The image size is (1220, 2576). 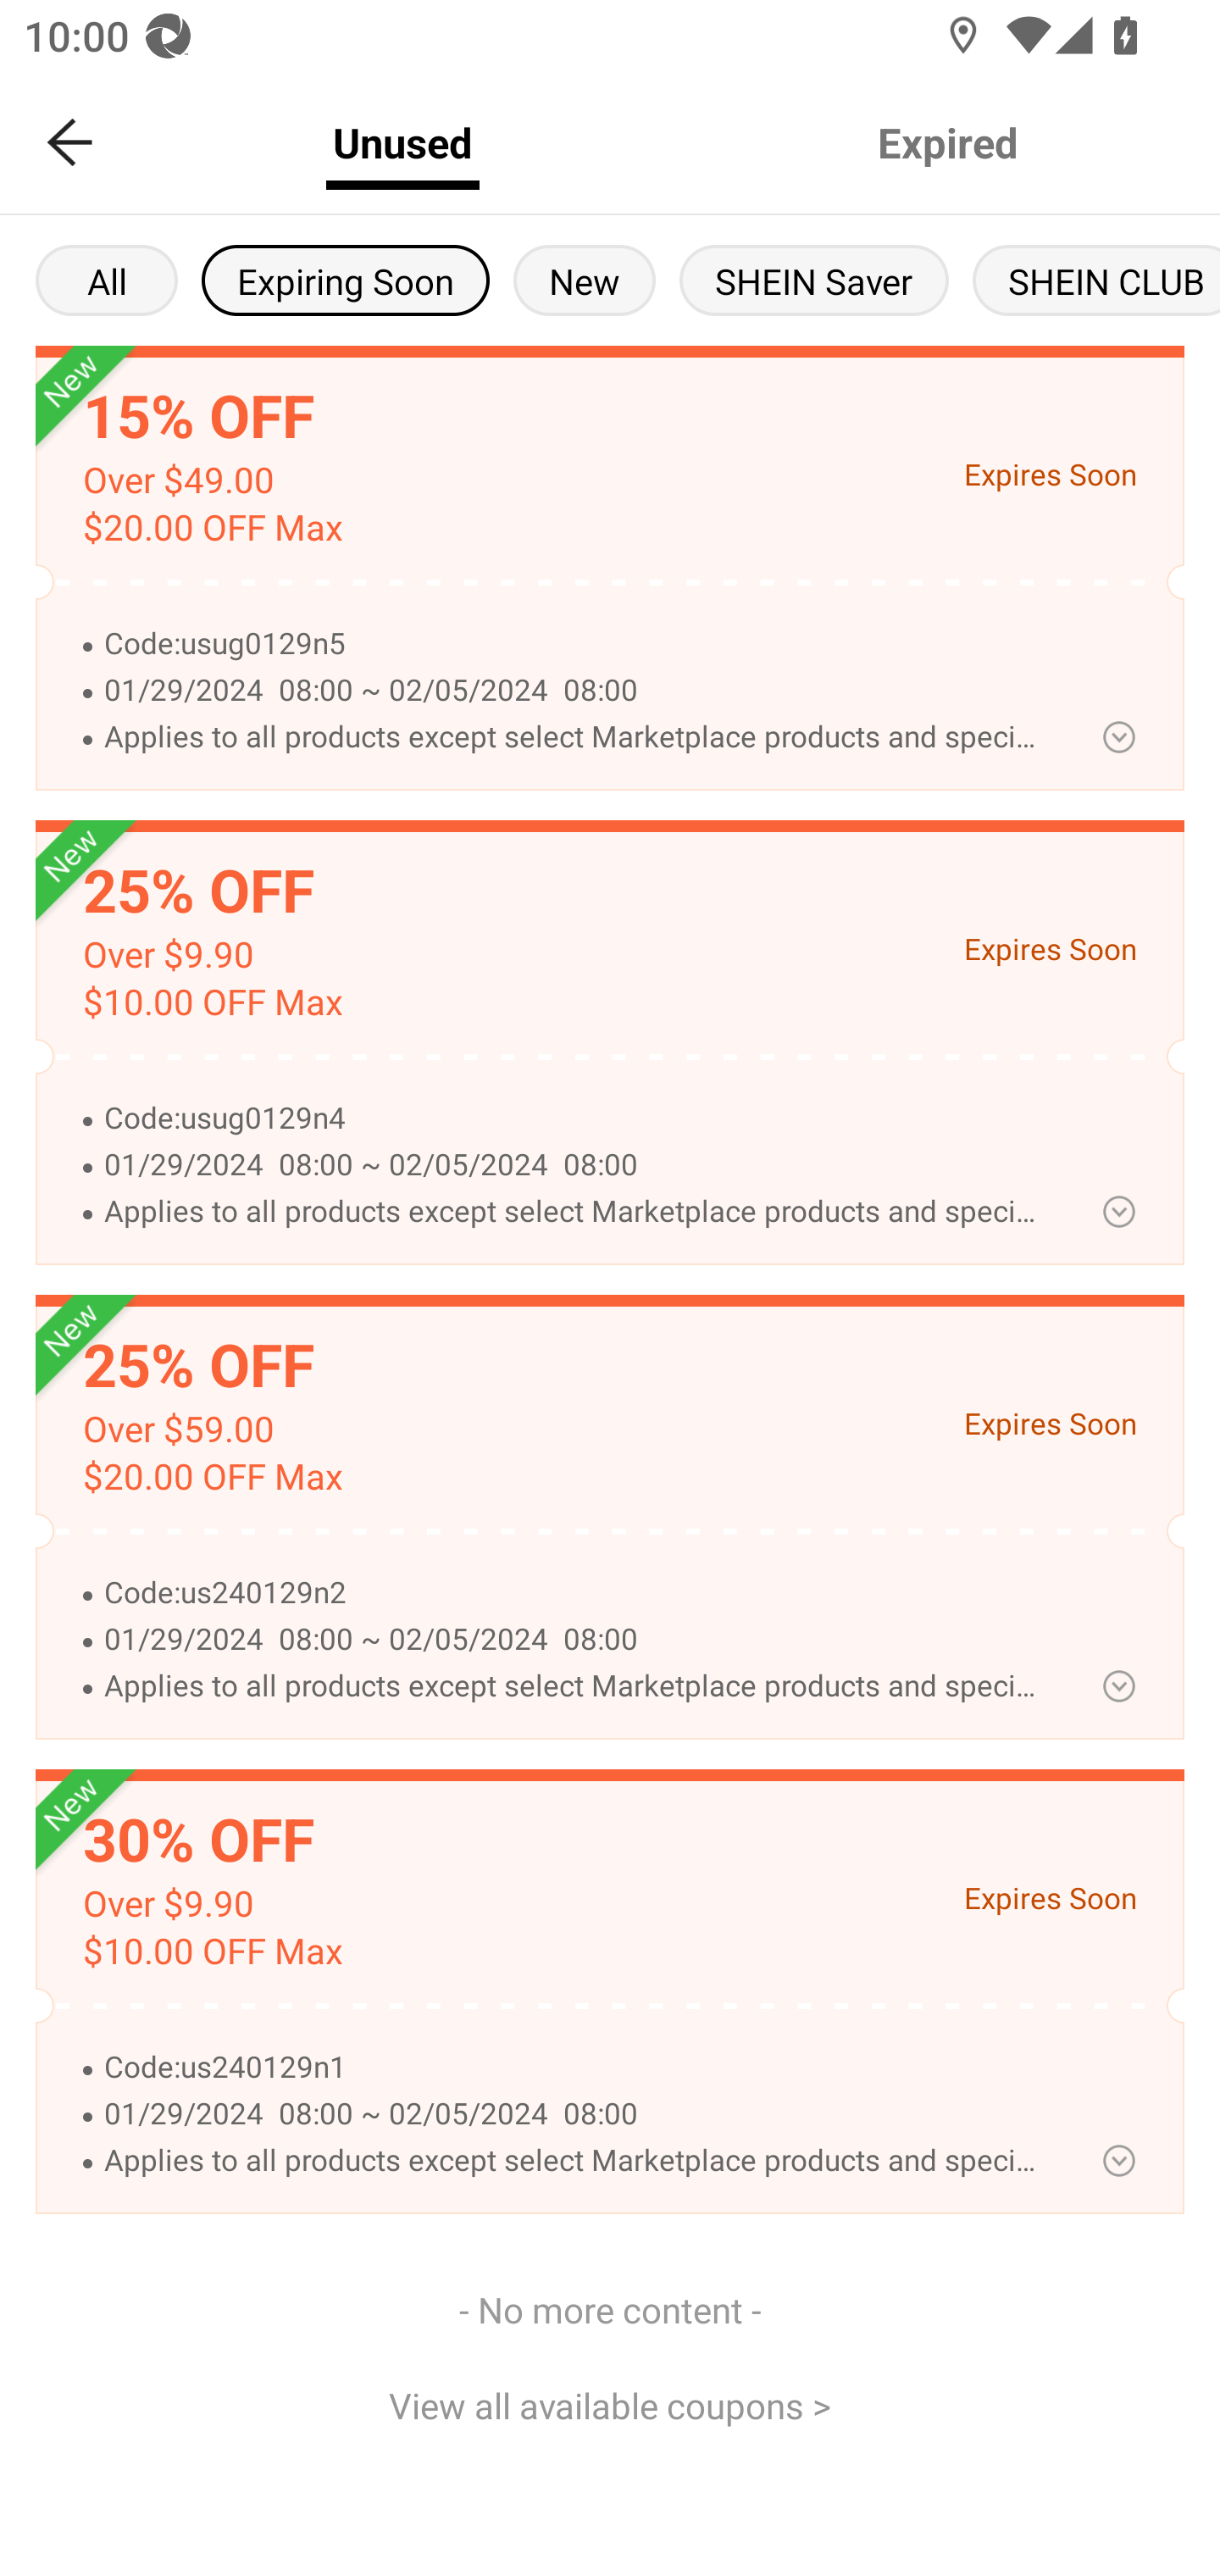 What do you see at coordinates (1118, 736) in the screenshot?
I see `Pack up` at bounding box center [1118, 736].